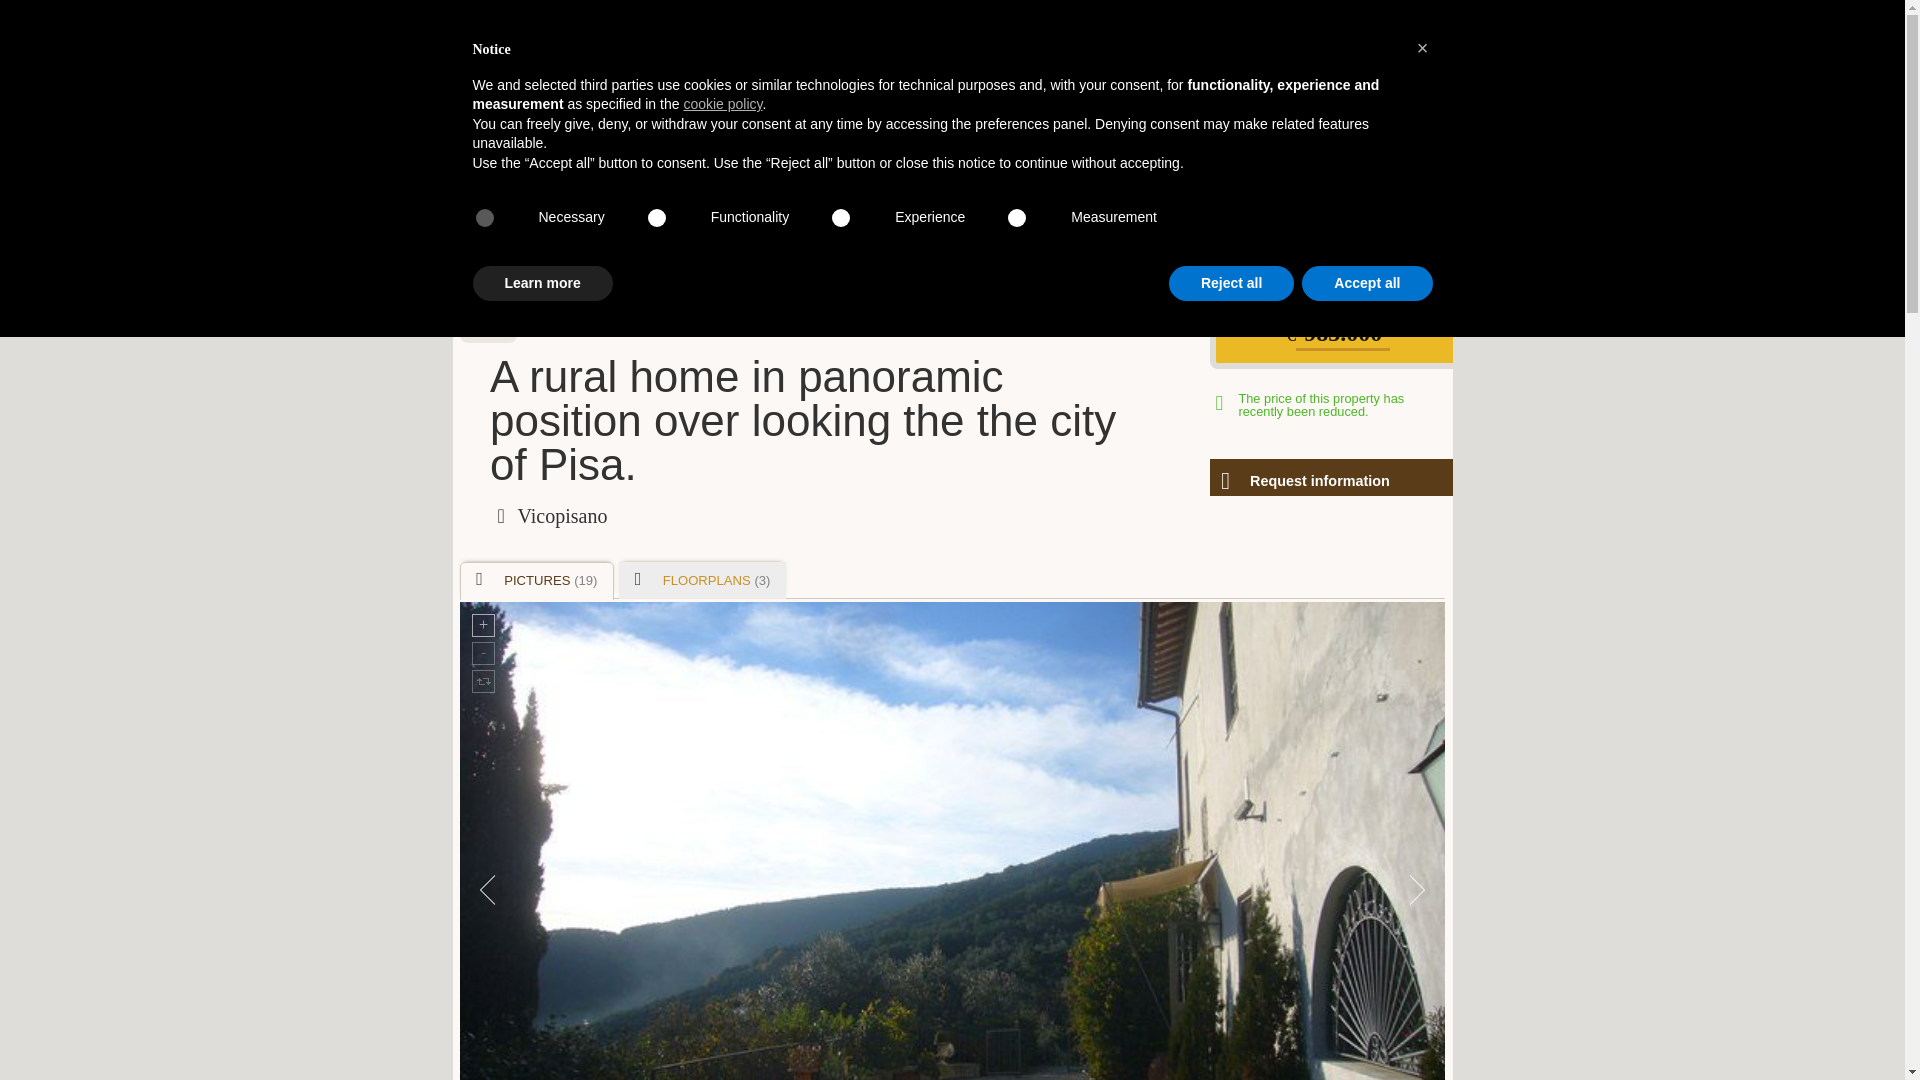  I want to click on Properties in Tuscany, so click(566, 234).